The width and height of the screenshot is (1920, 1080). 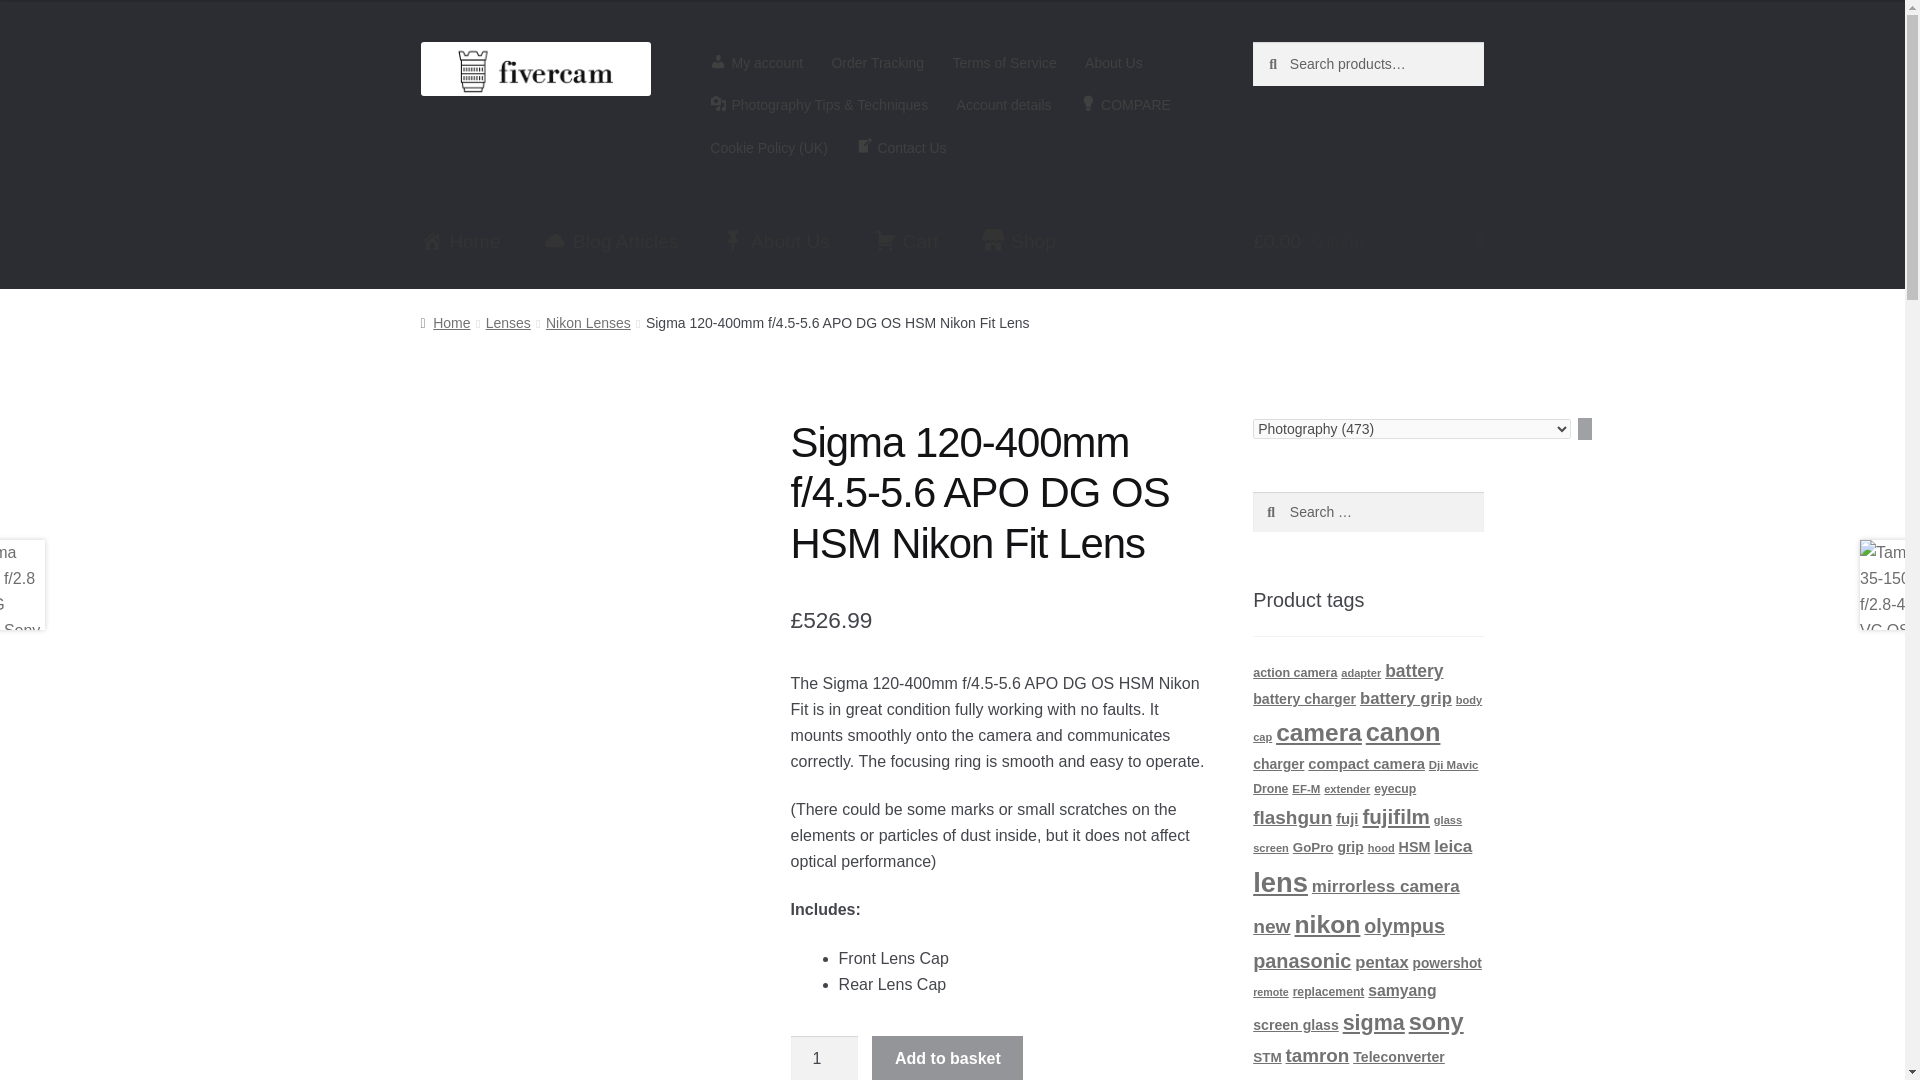 What do you see at coordinates (460, 242) in the screenshot?
I see `Home` at bounding box center [460, 242].